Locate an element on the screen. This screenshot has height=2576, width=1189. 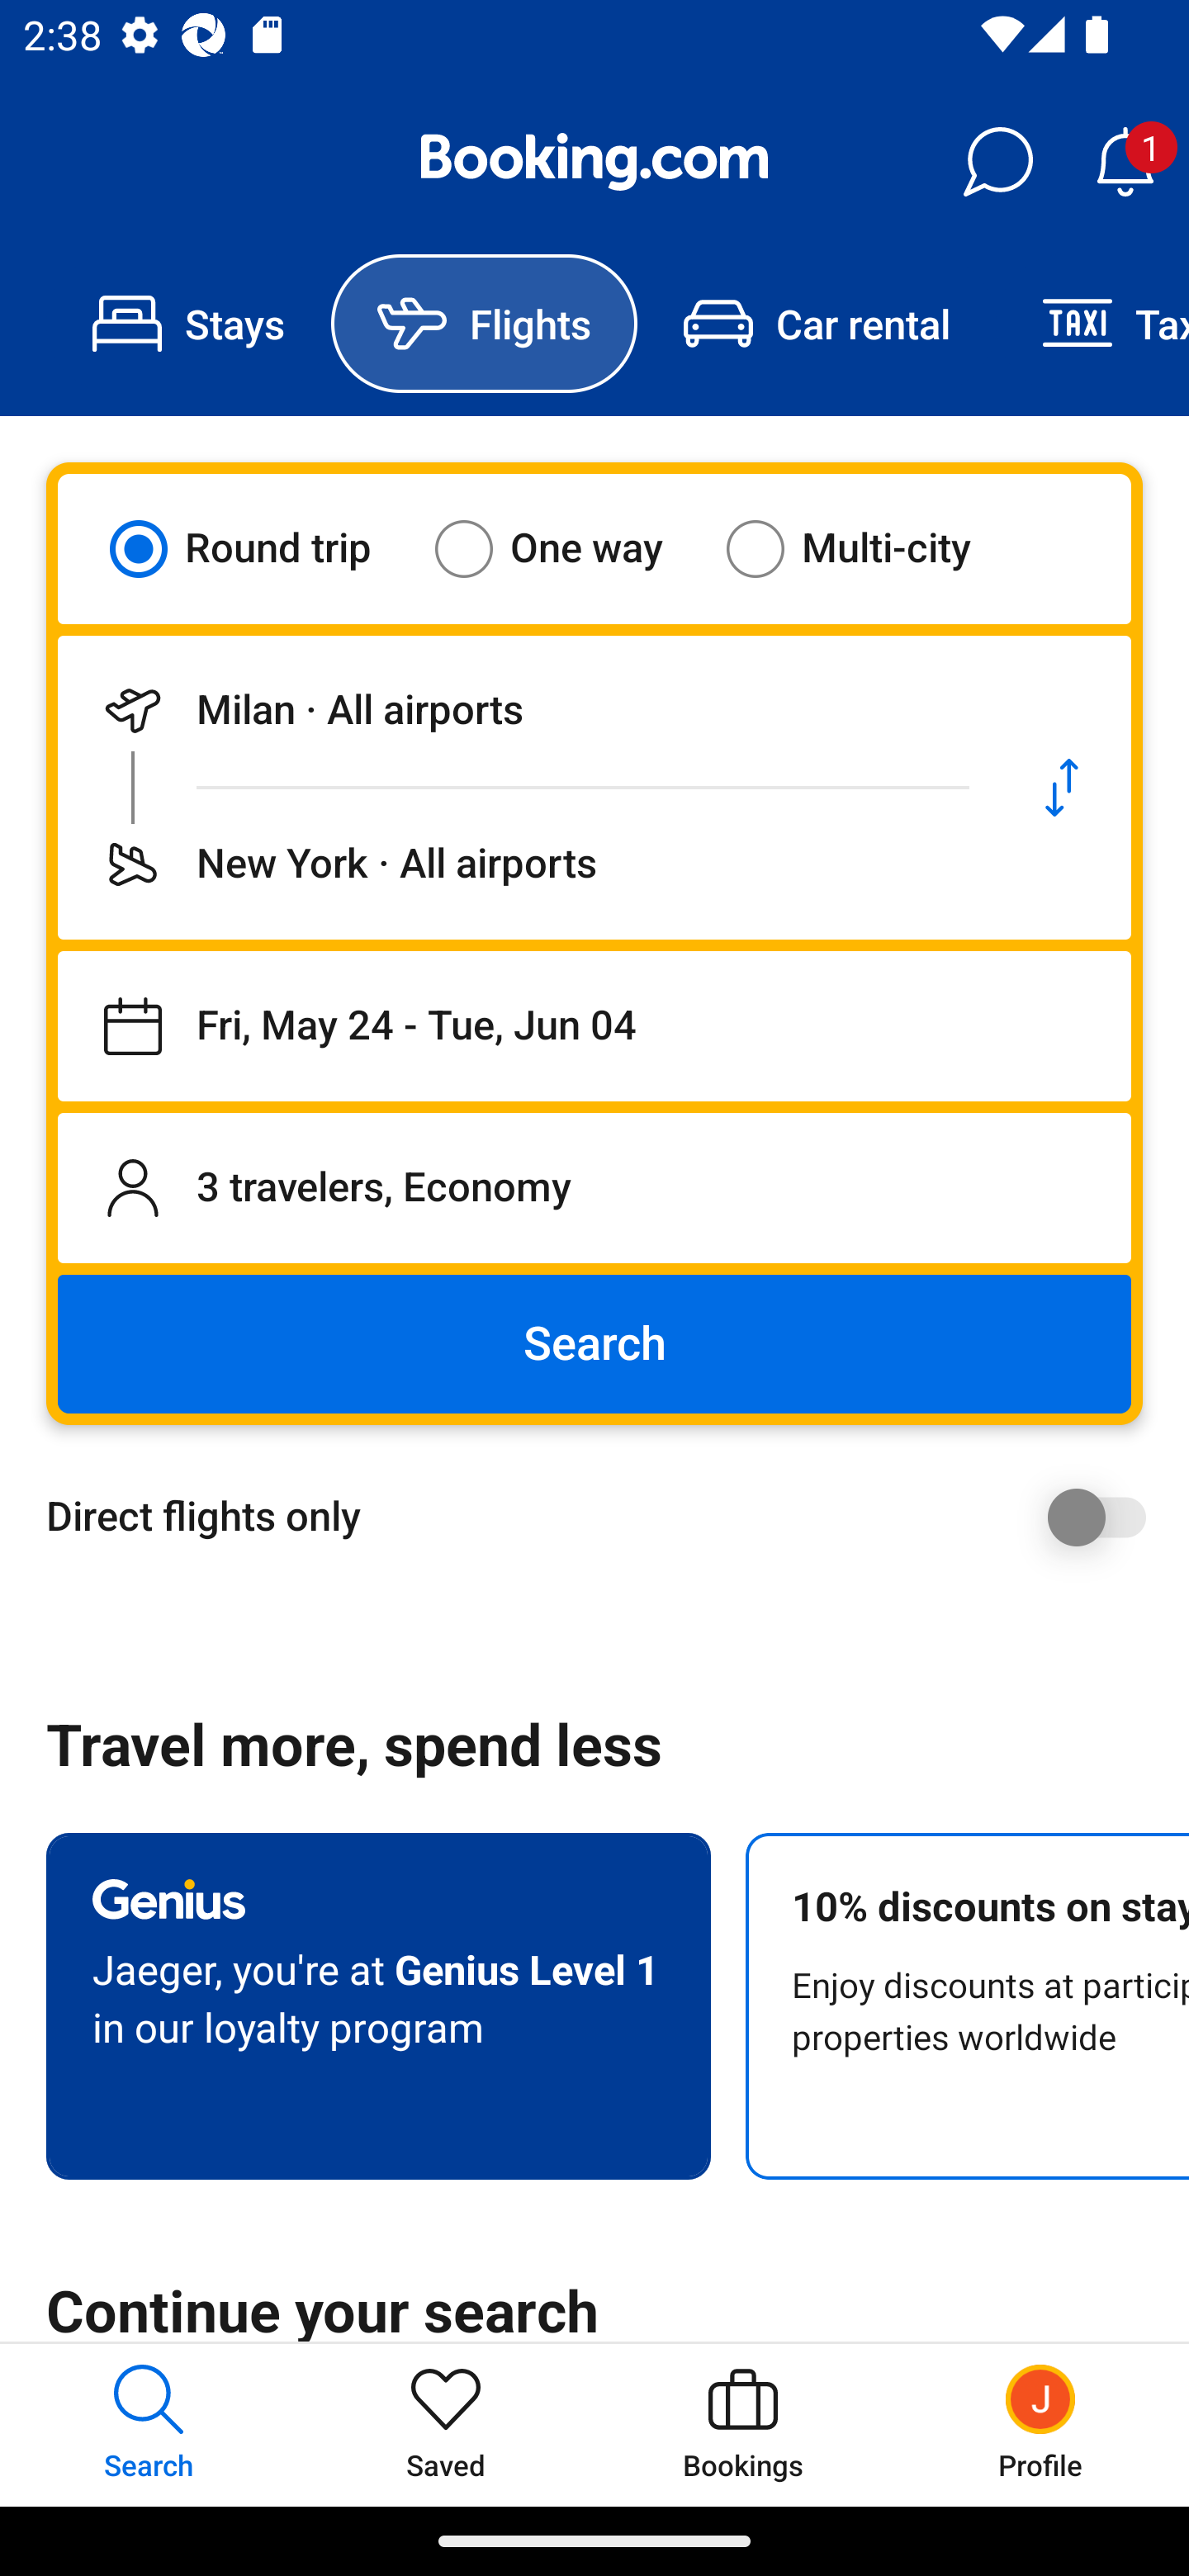
Flying to New York · All airports is located at coordinates (525, 864).